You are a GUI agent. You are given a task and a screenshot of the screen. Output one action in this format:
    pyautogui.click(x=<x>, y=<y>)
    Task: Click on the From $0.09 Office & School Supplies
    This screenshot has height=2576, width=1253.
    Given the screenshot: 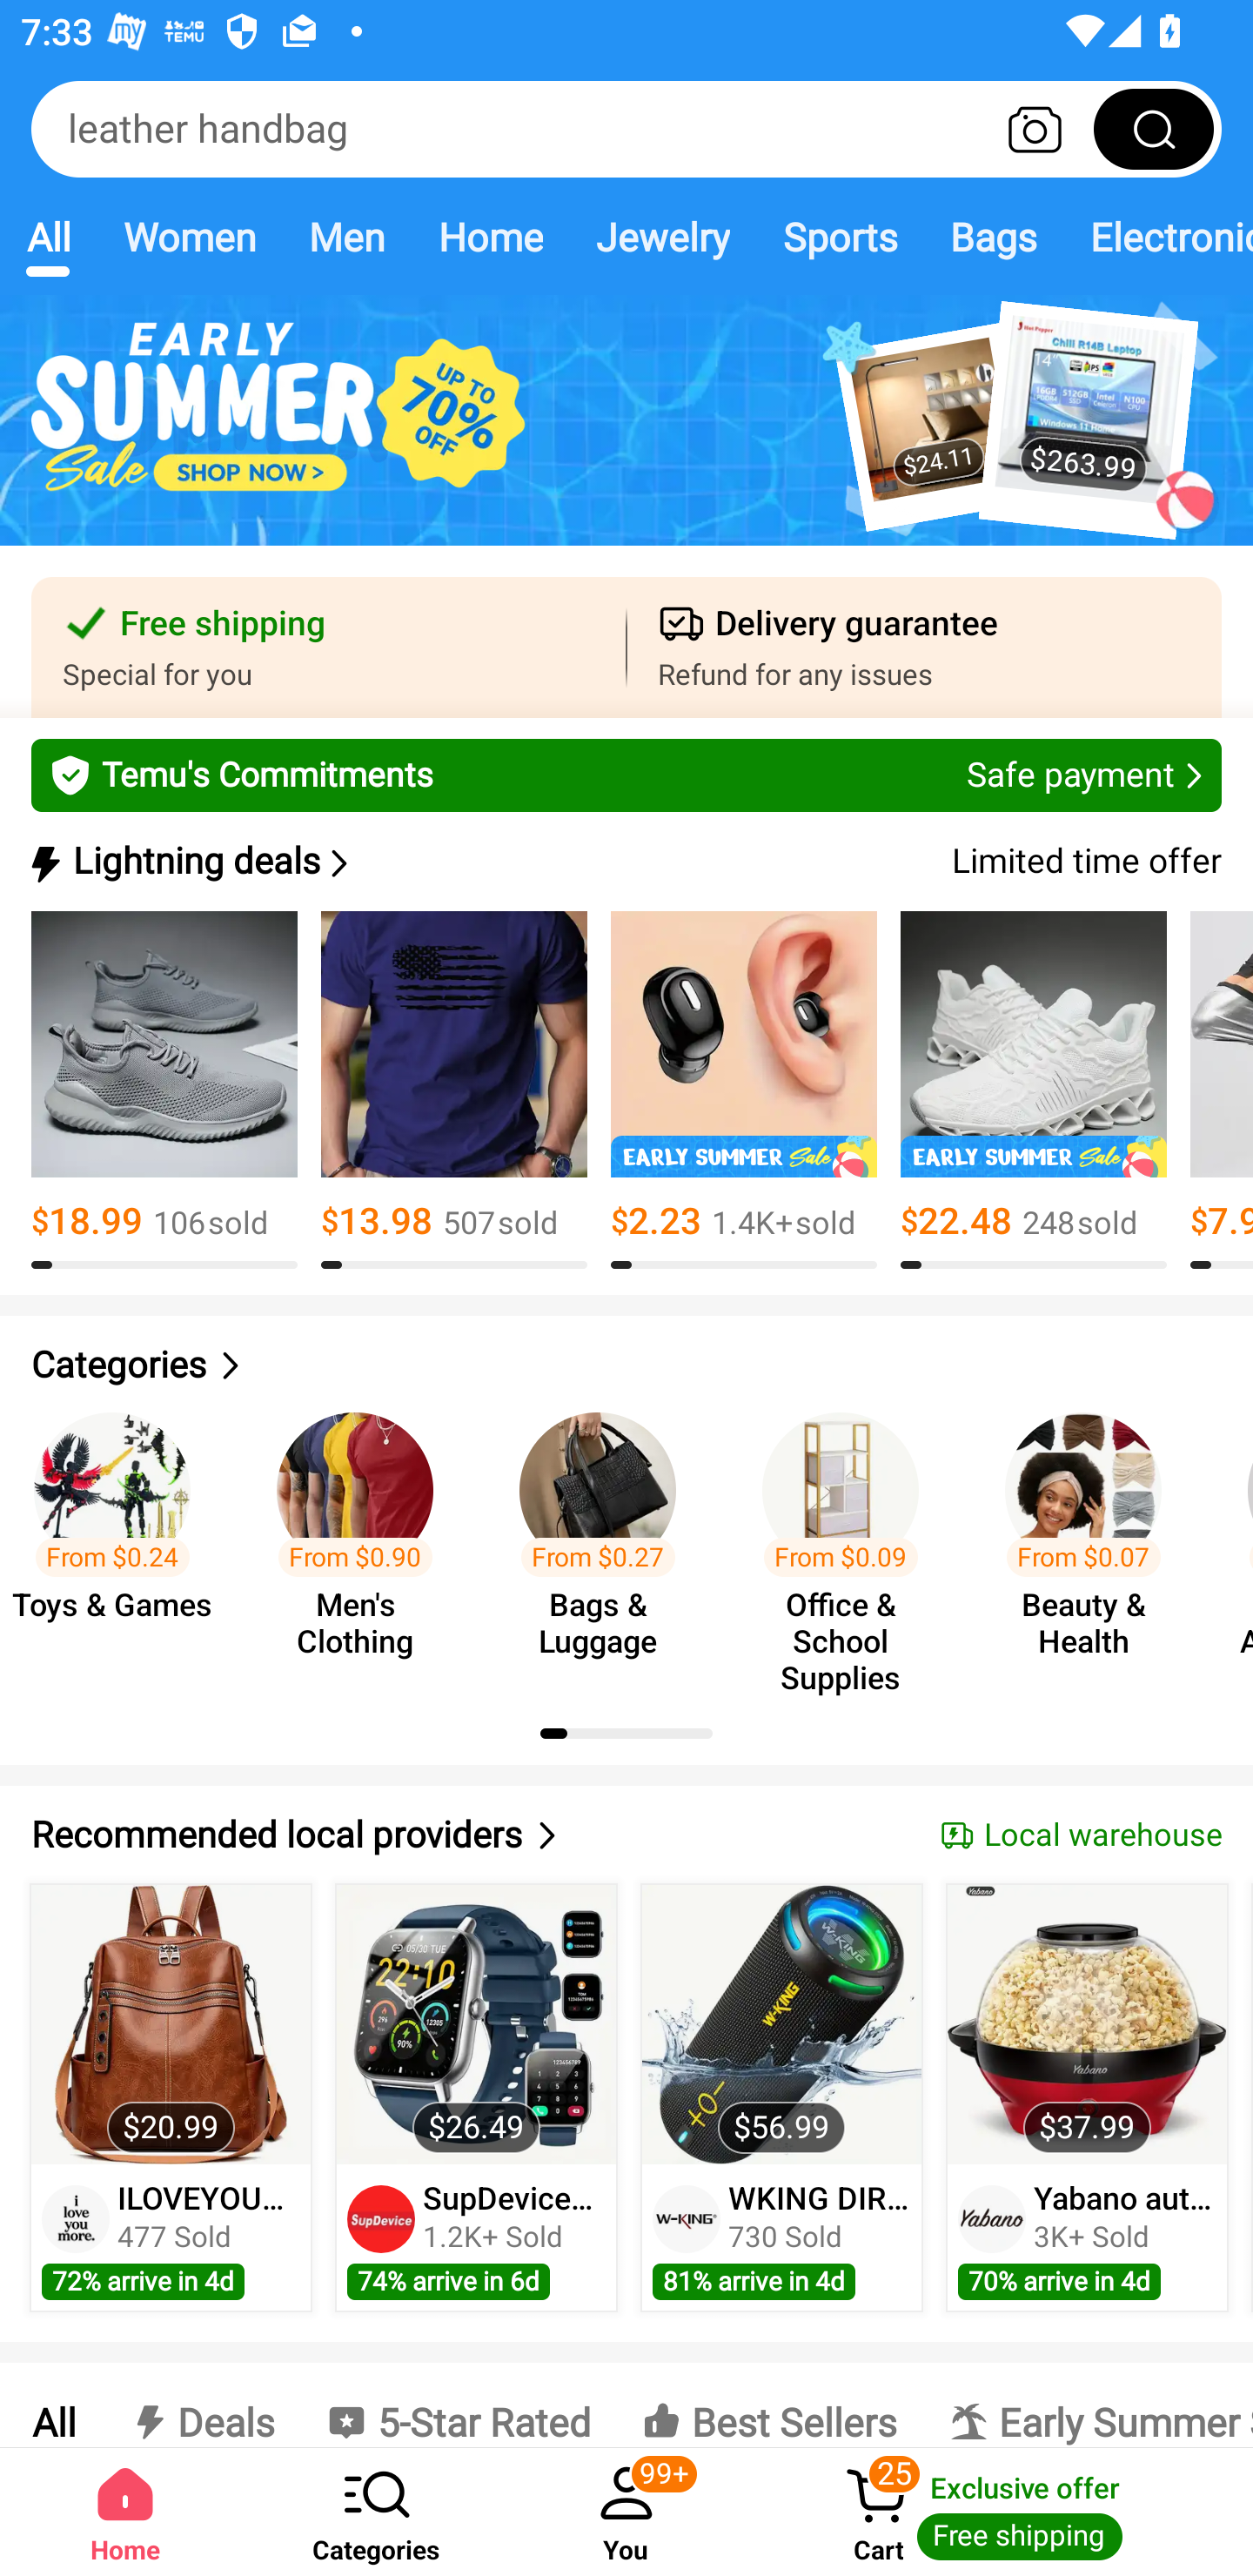 What is the action you would take?
    pyautogui.click(x=849, y=1539)
    